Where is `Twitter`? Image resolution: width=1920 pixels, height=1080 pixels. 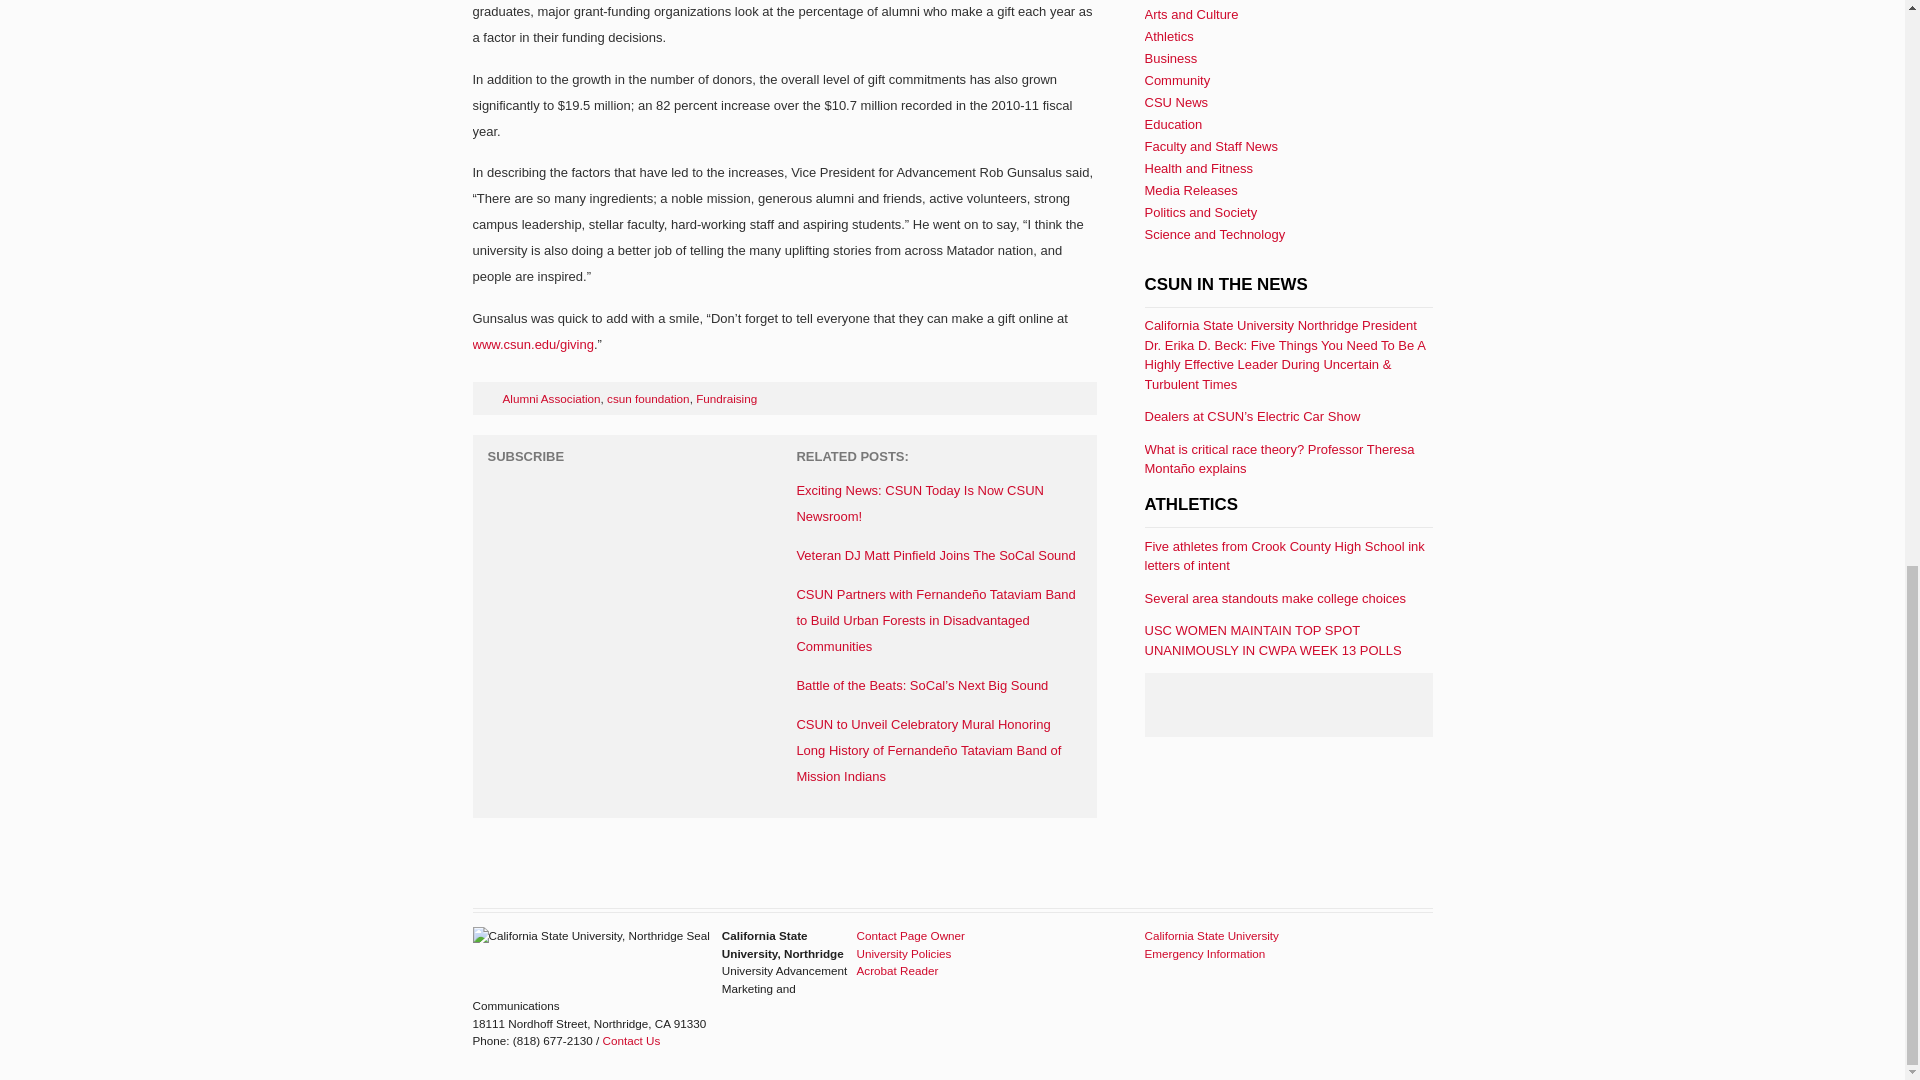
Twitter is located at coordinates (538, 492).